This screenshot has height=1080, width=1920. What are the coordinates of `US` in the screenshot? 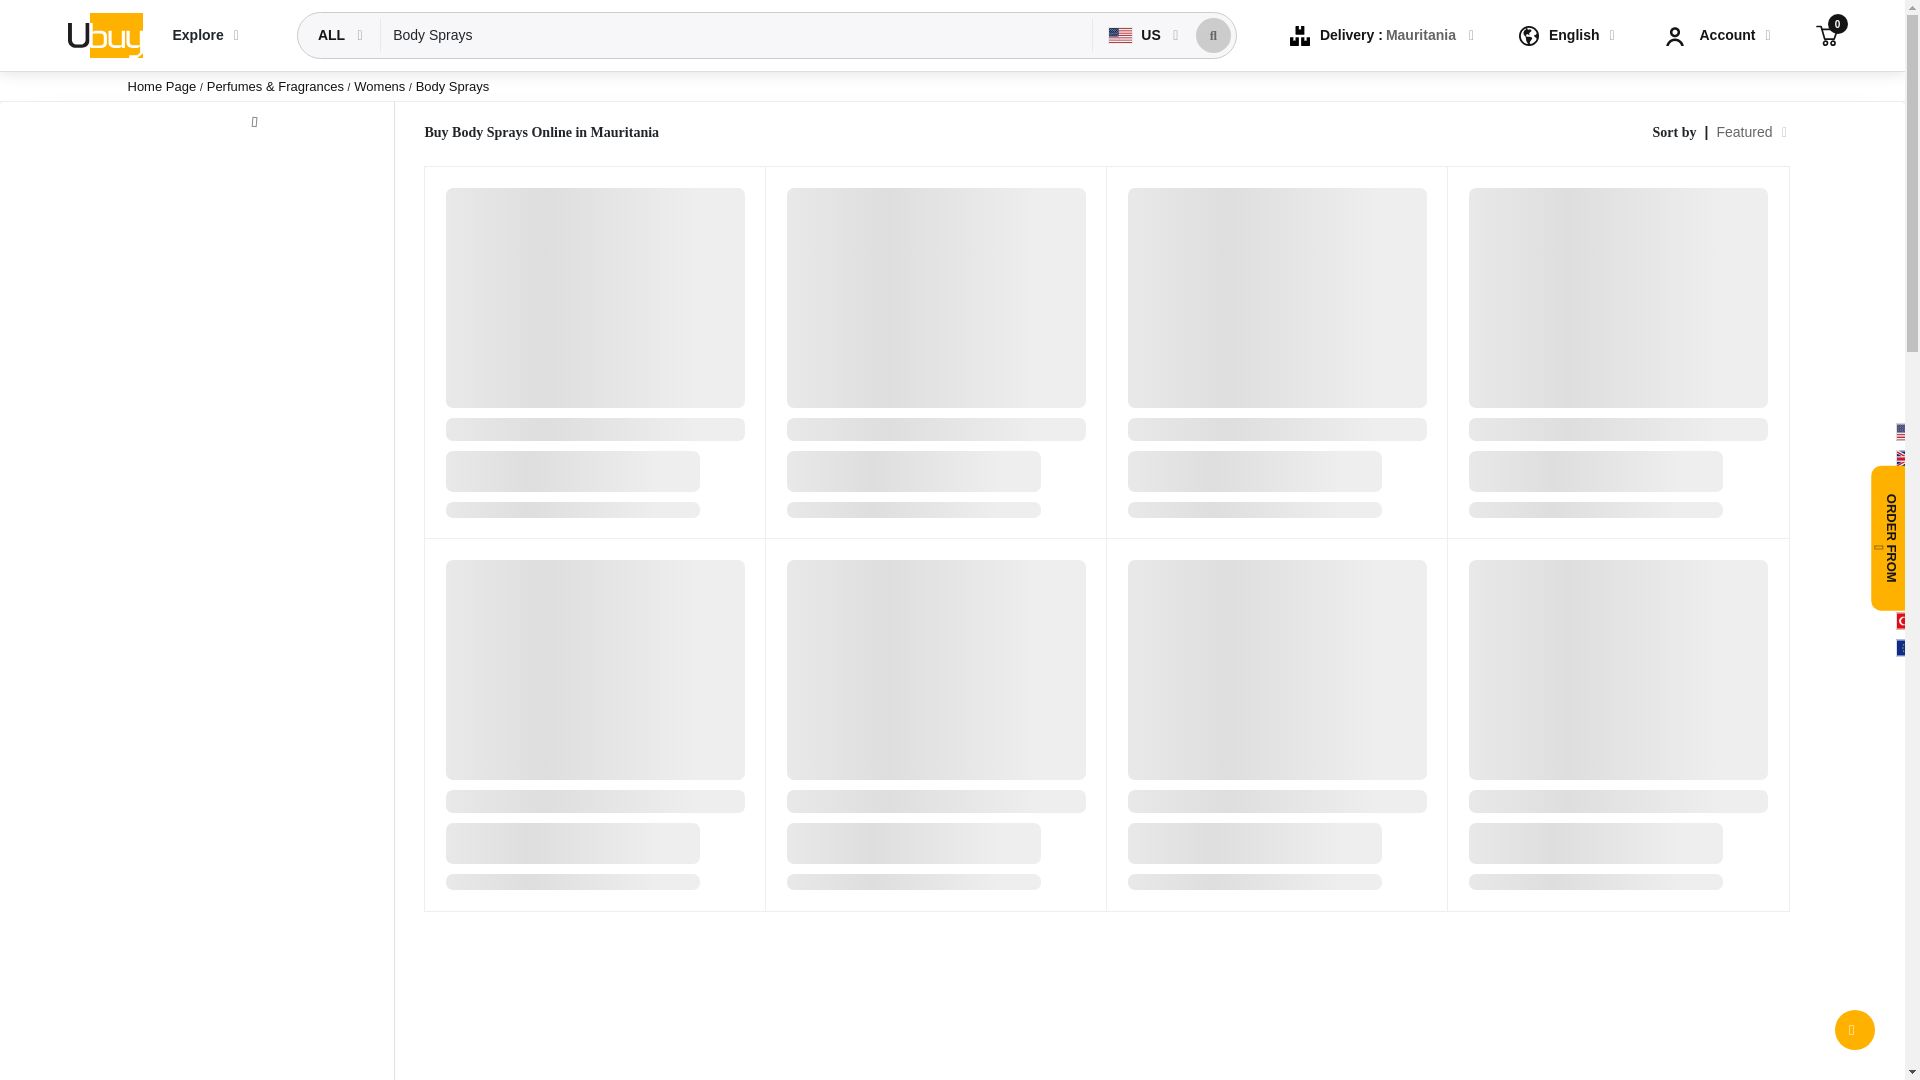 It's located at (1136, 35).